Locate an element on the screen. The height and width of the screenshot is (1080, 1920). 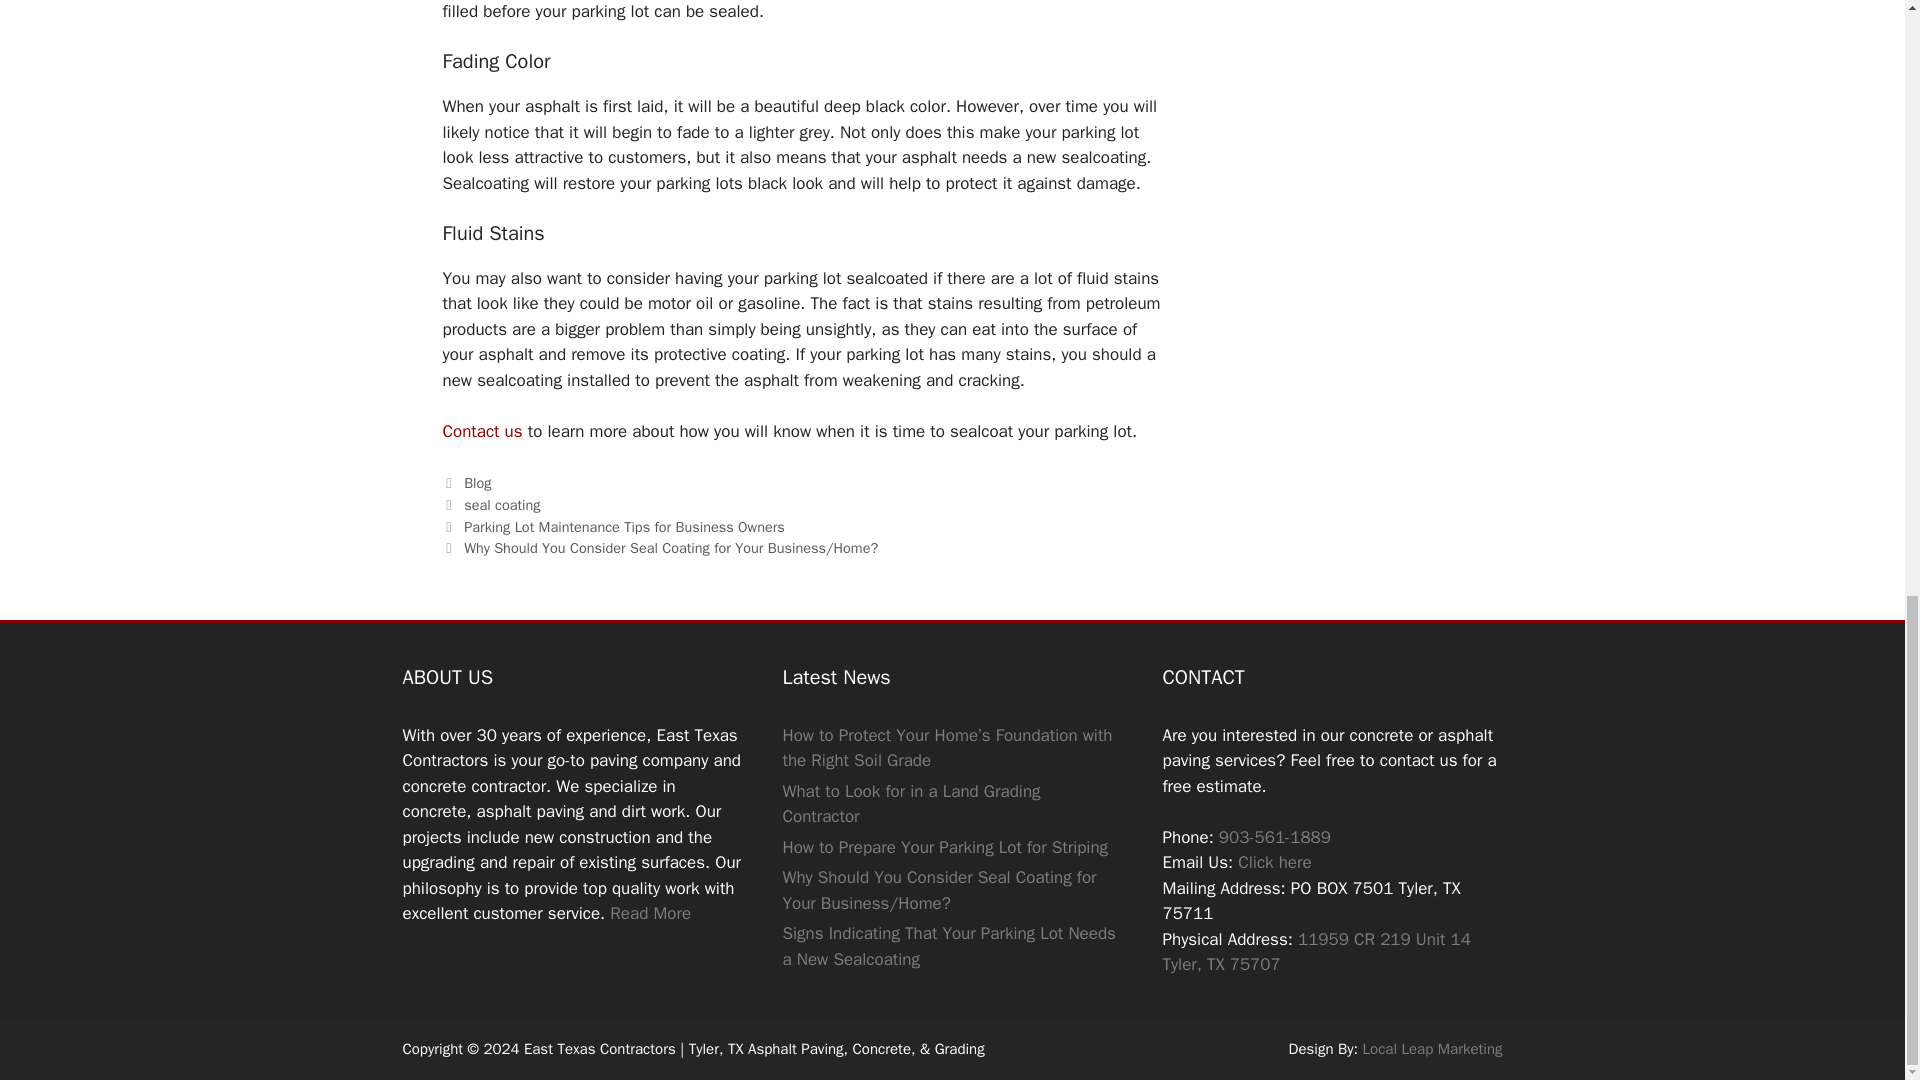
How to Prepare Your Parking Lot for Striping is located at coordinates (944, 847).